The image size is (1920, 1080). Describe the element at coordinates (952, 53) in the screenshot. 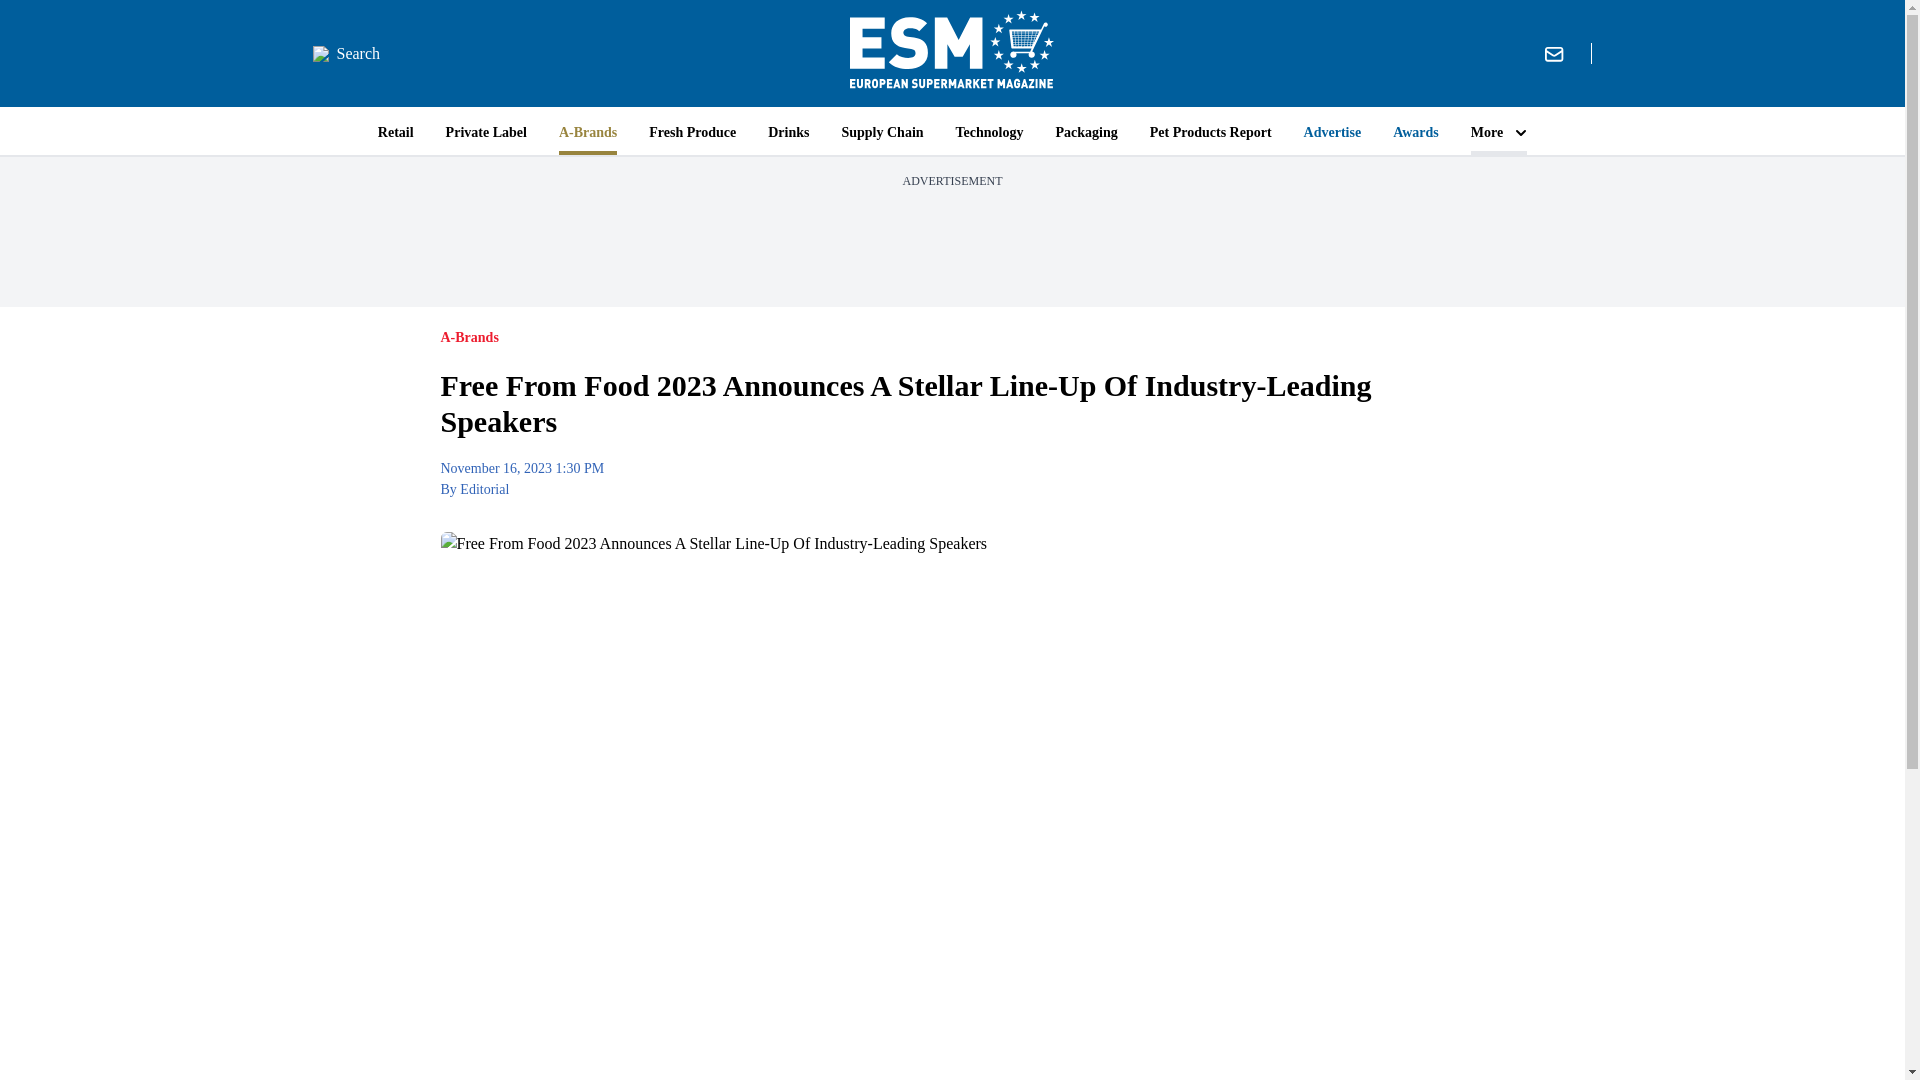

I see `ESM` at that location.